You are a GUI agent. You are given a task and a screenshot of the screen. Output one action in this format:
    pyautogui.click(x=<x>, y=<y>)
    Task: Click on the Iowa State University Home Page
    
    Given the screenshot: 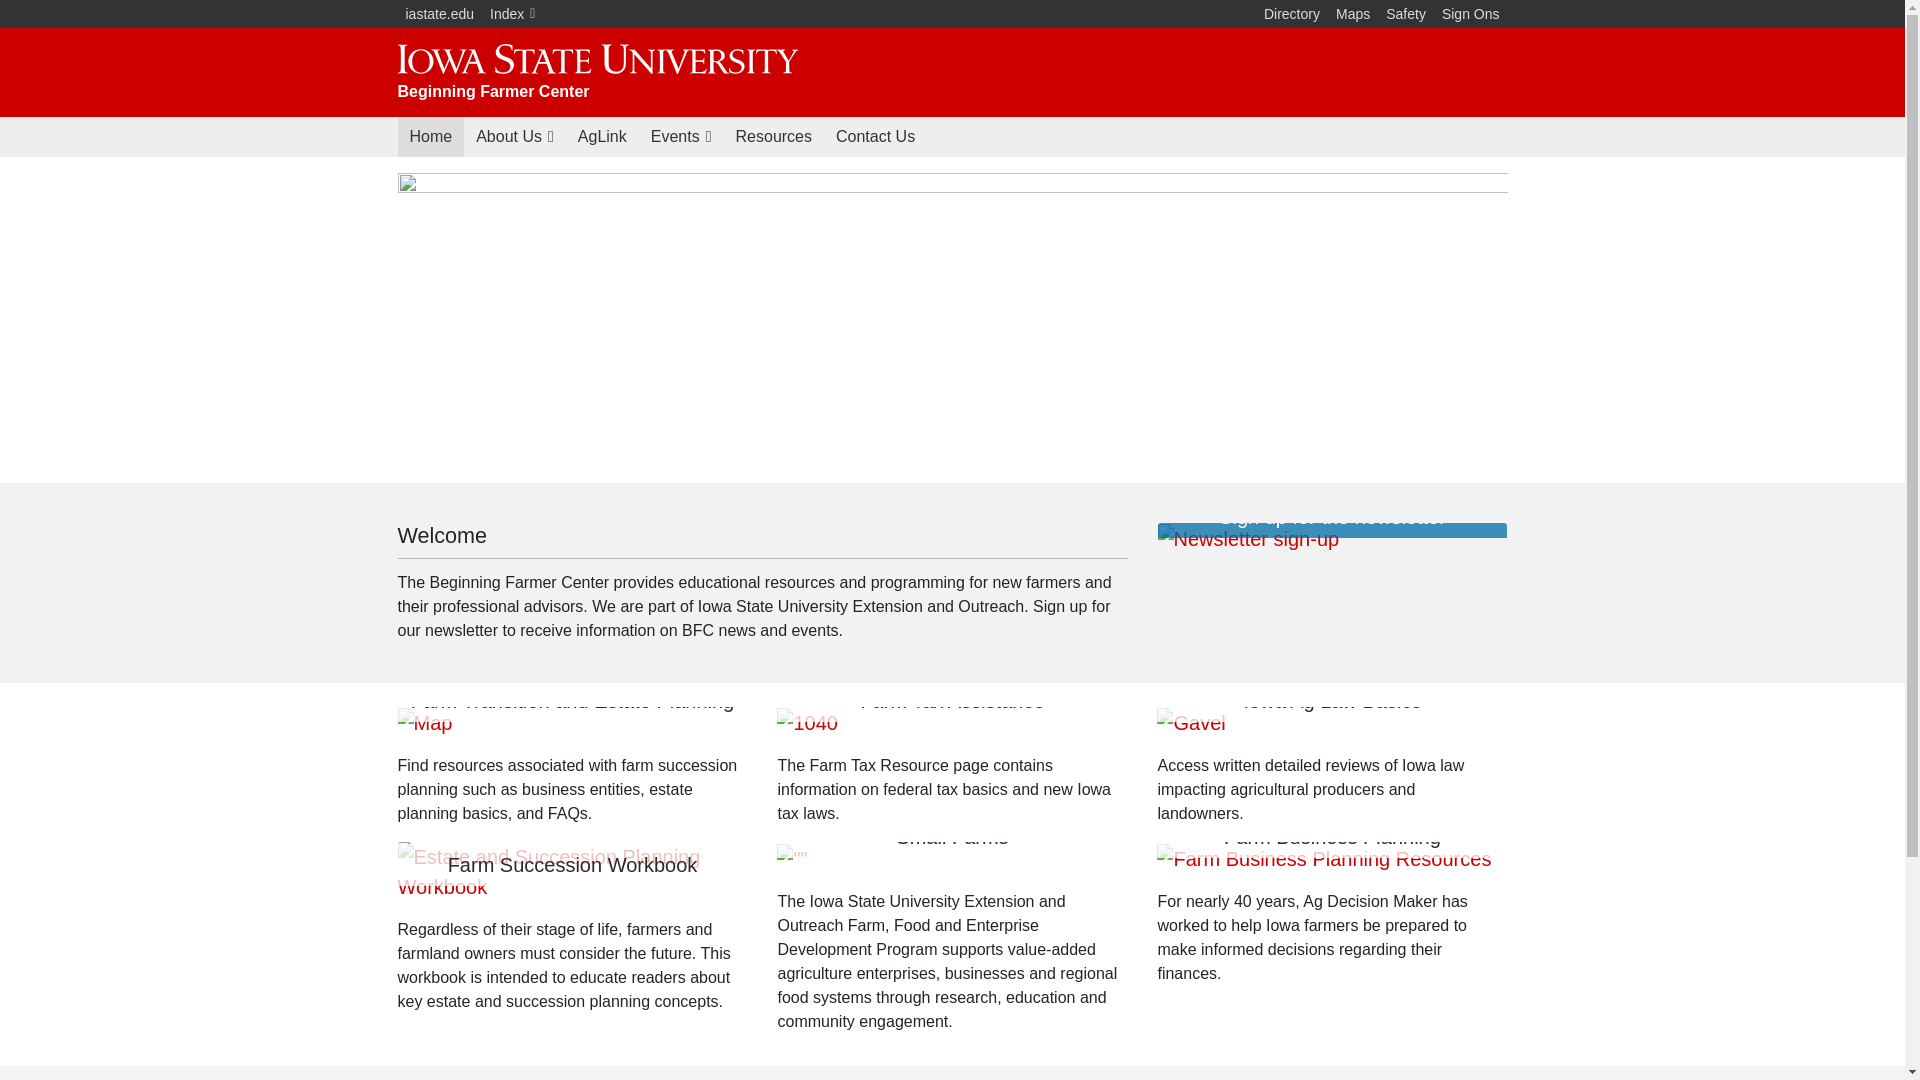 What is the action you would take?
    pyautogui.click(x=440, y=14)
    